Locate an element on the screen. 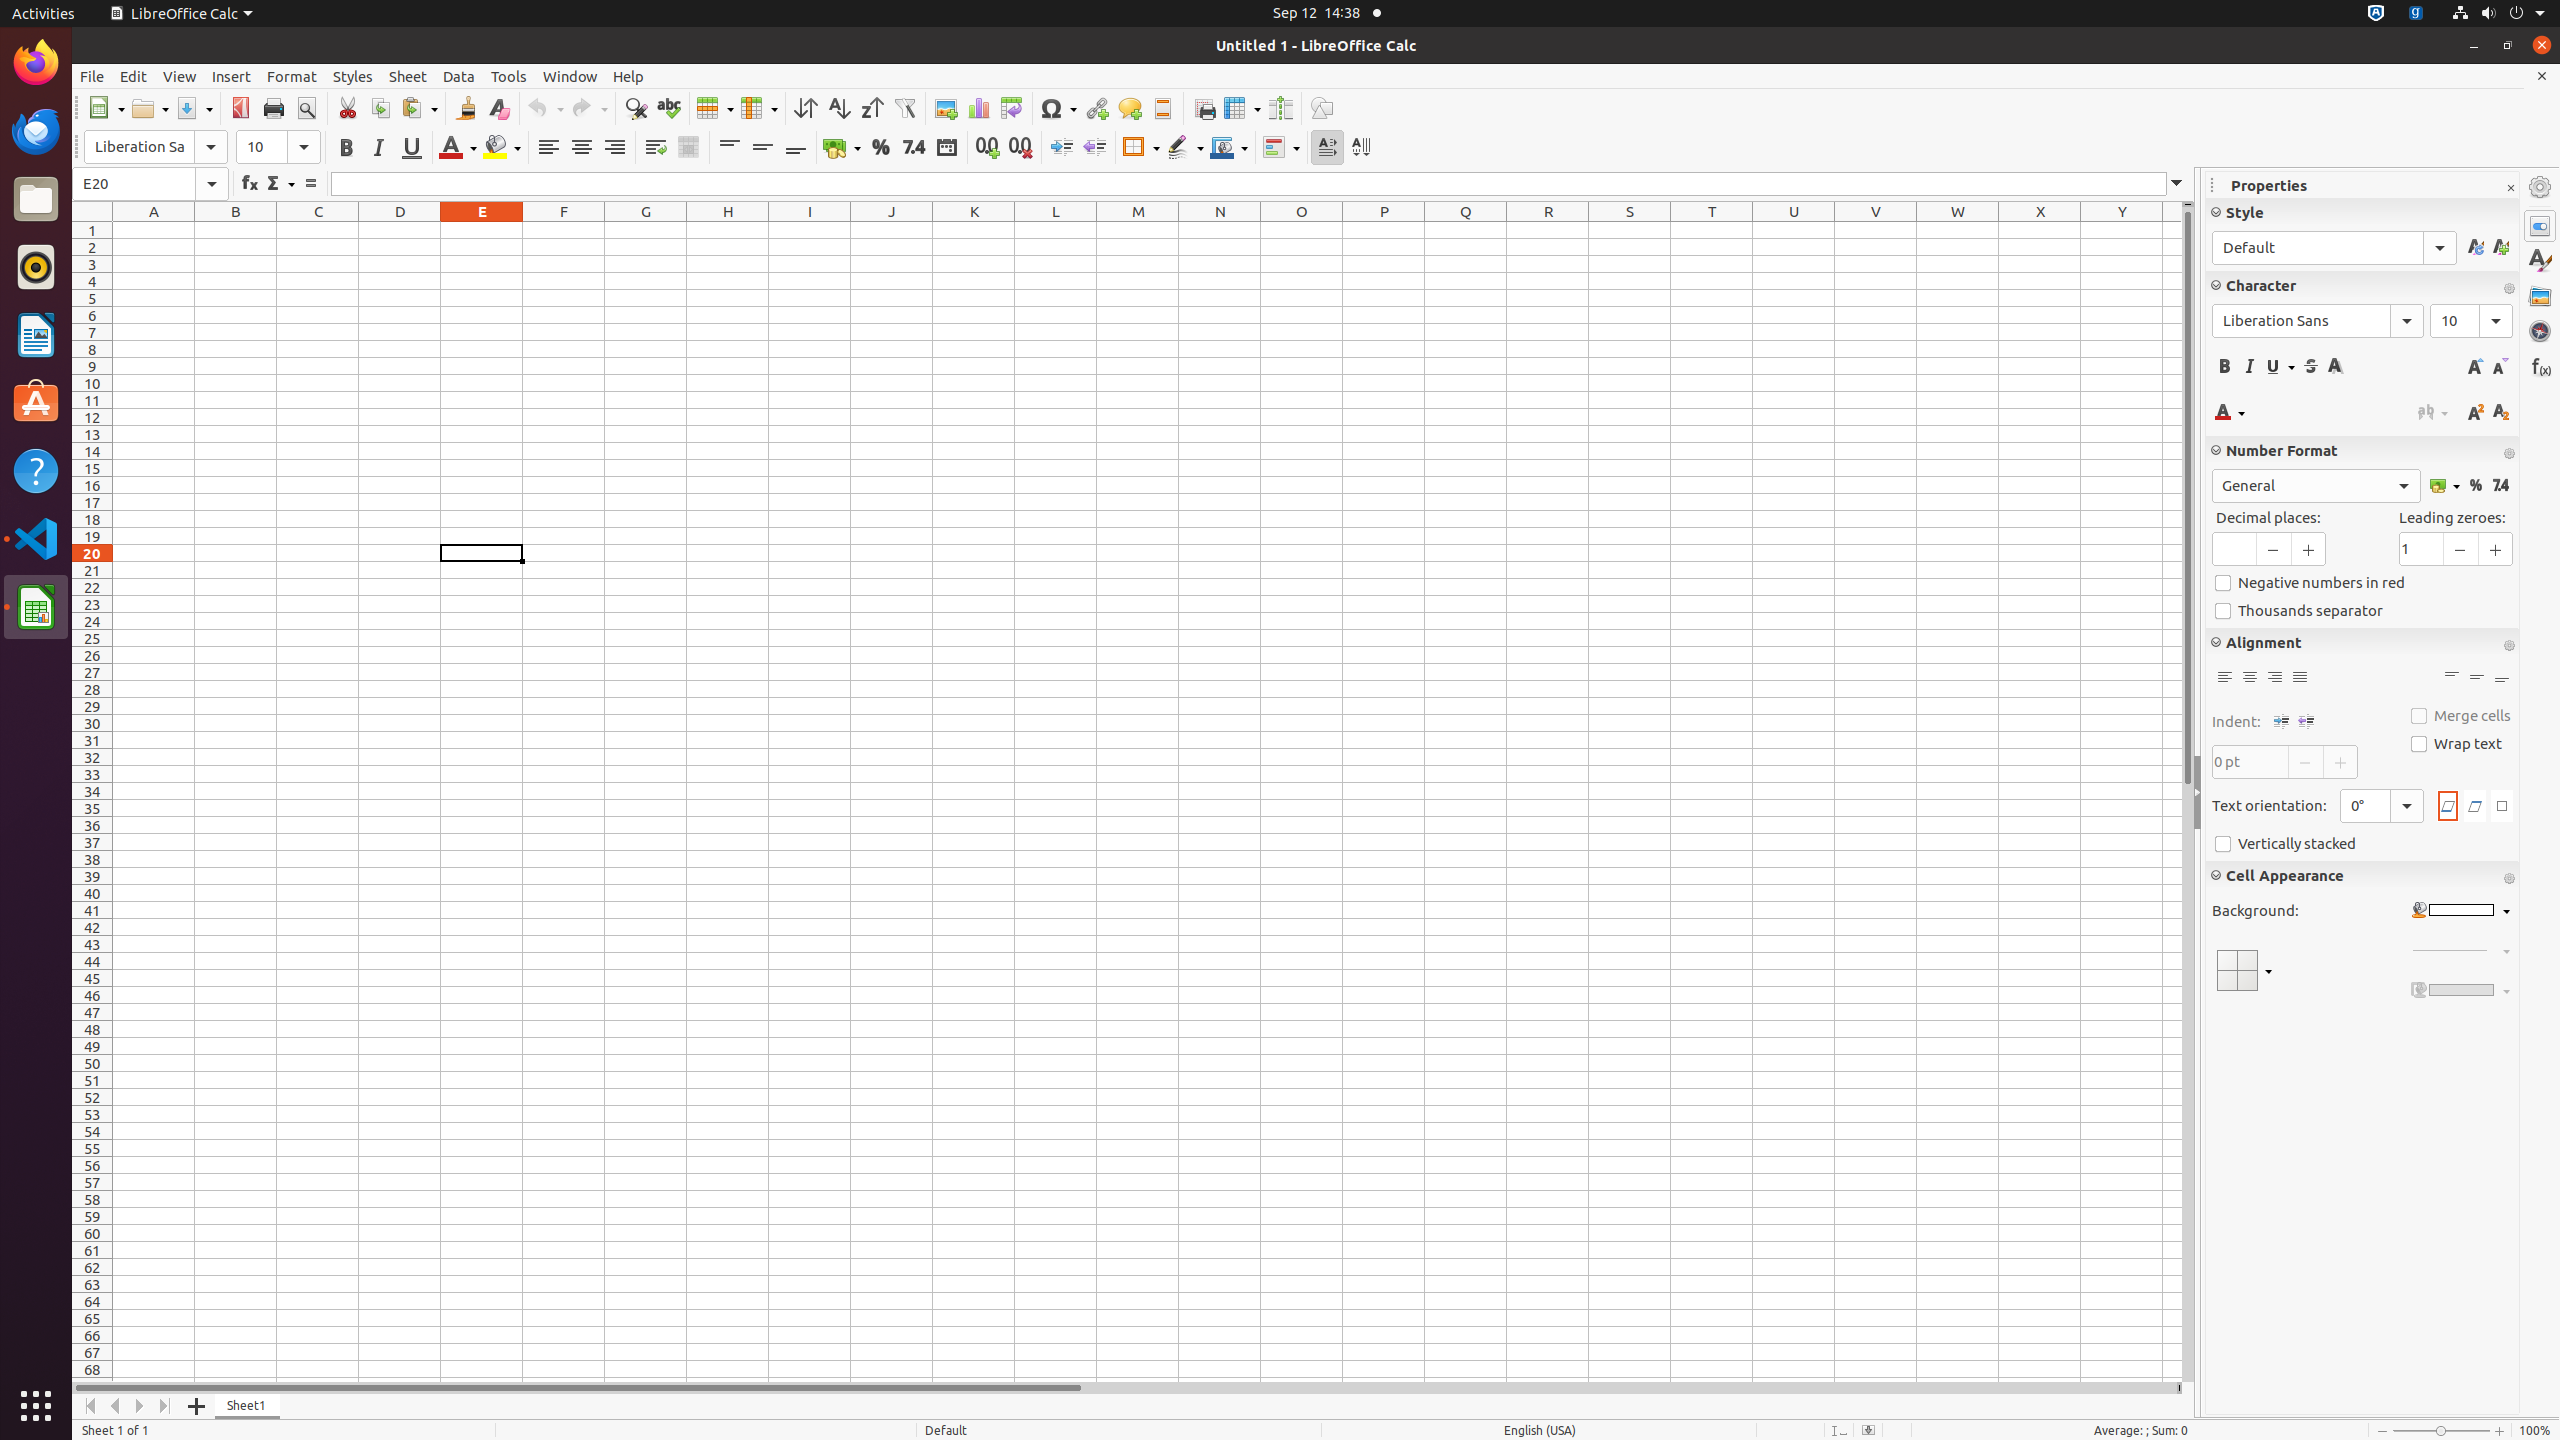 The height and width of the screenshot is (1440, 2560). Text direction from left to right is located at coordinates (1328, 148).